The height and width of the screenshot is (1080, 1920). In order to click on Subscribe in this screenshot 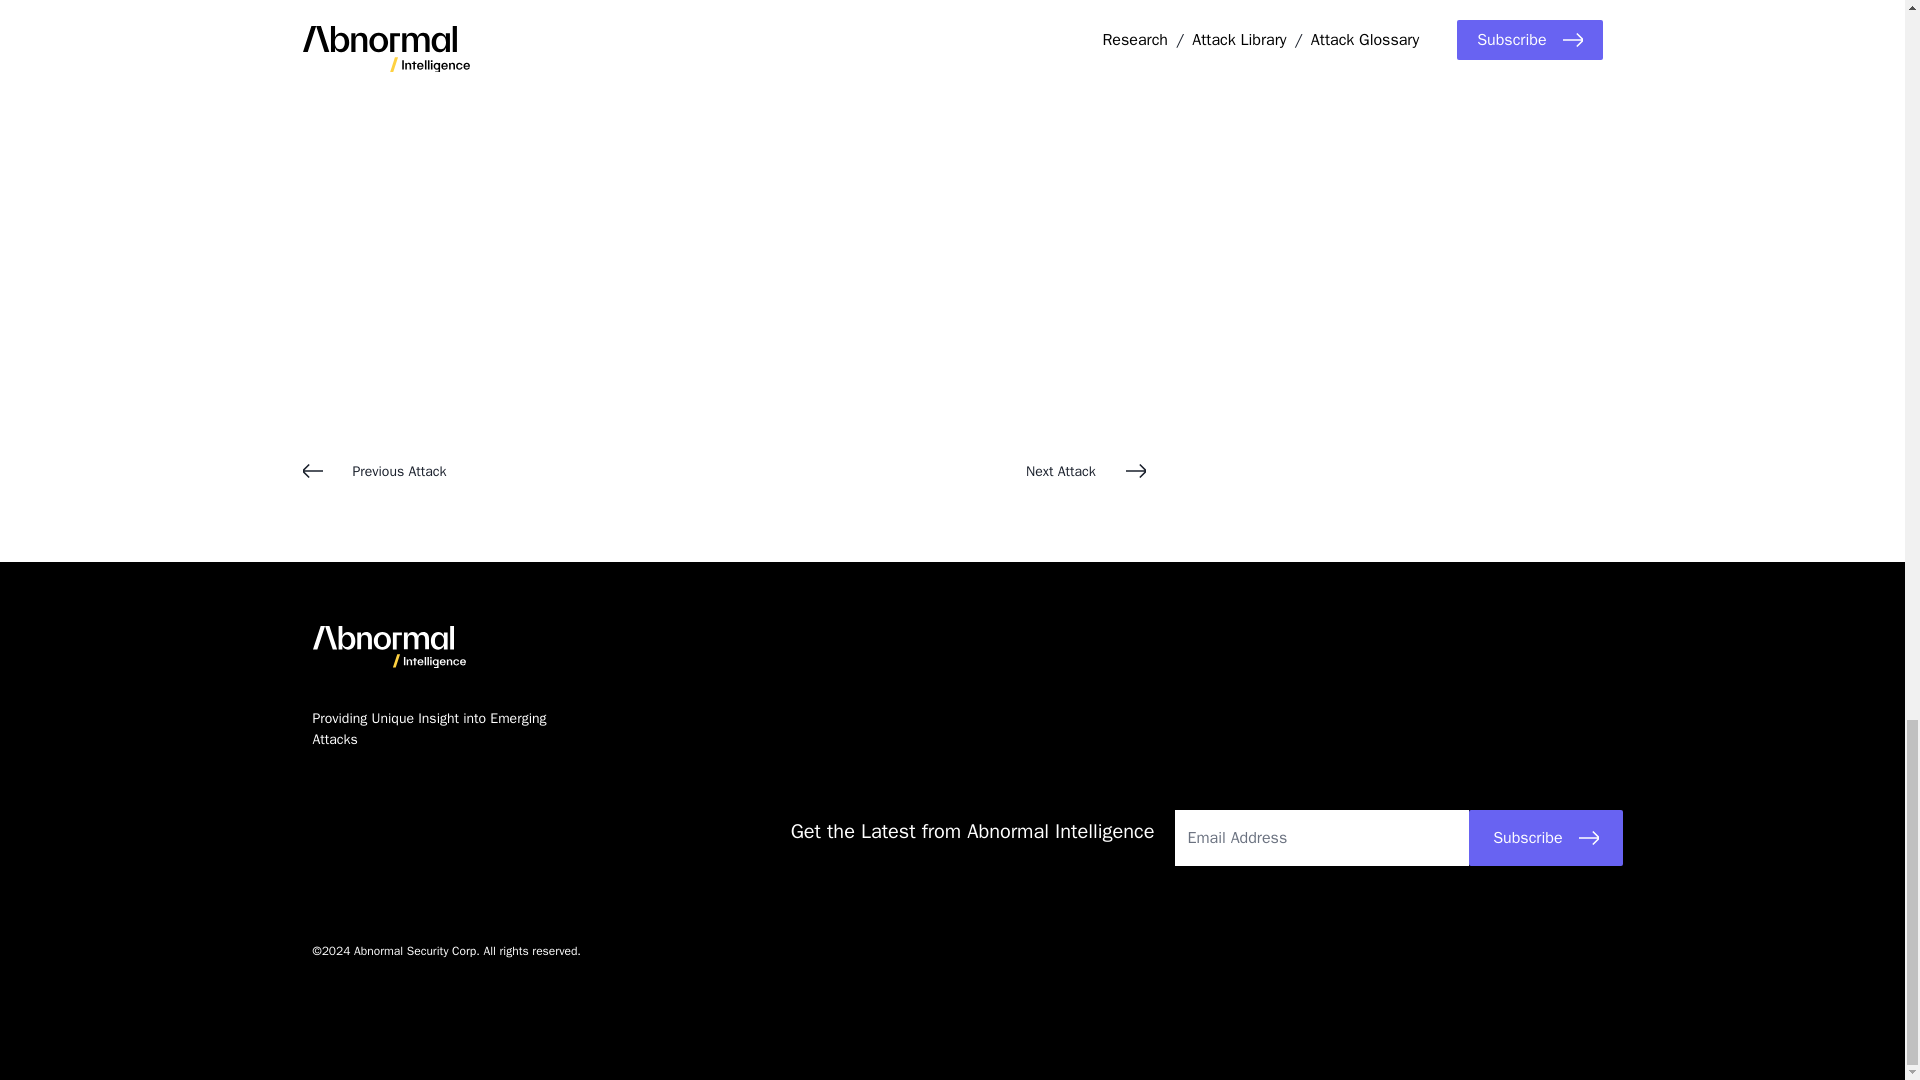, I will do `click(1545, 838)`.